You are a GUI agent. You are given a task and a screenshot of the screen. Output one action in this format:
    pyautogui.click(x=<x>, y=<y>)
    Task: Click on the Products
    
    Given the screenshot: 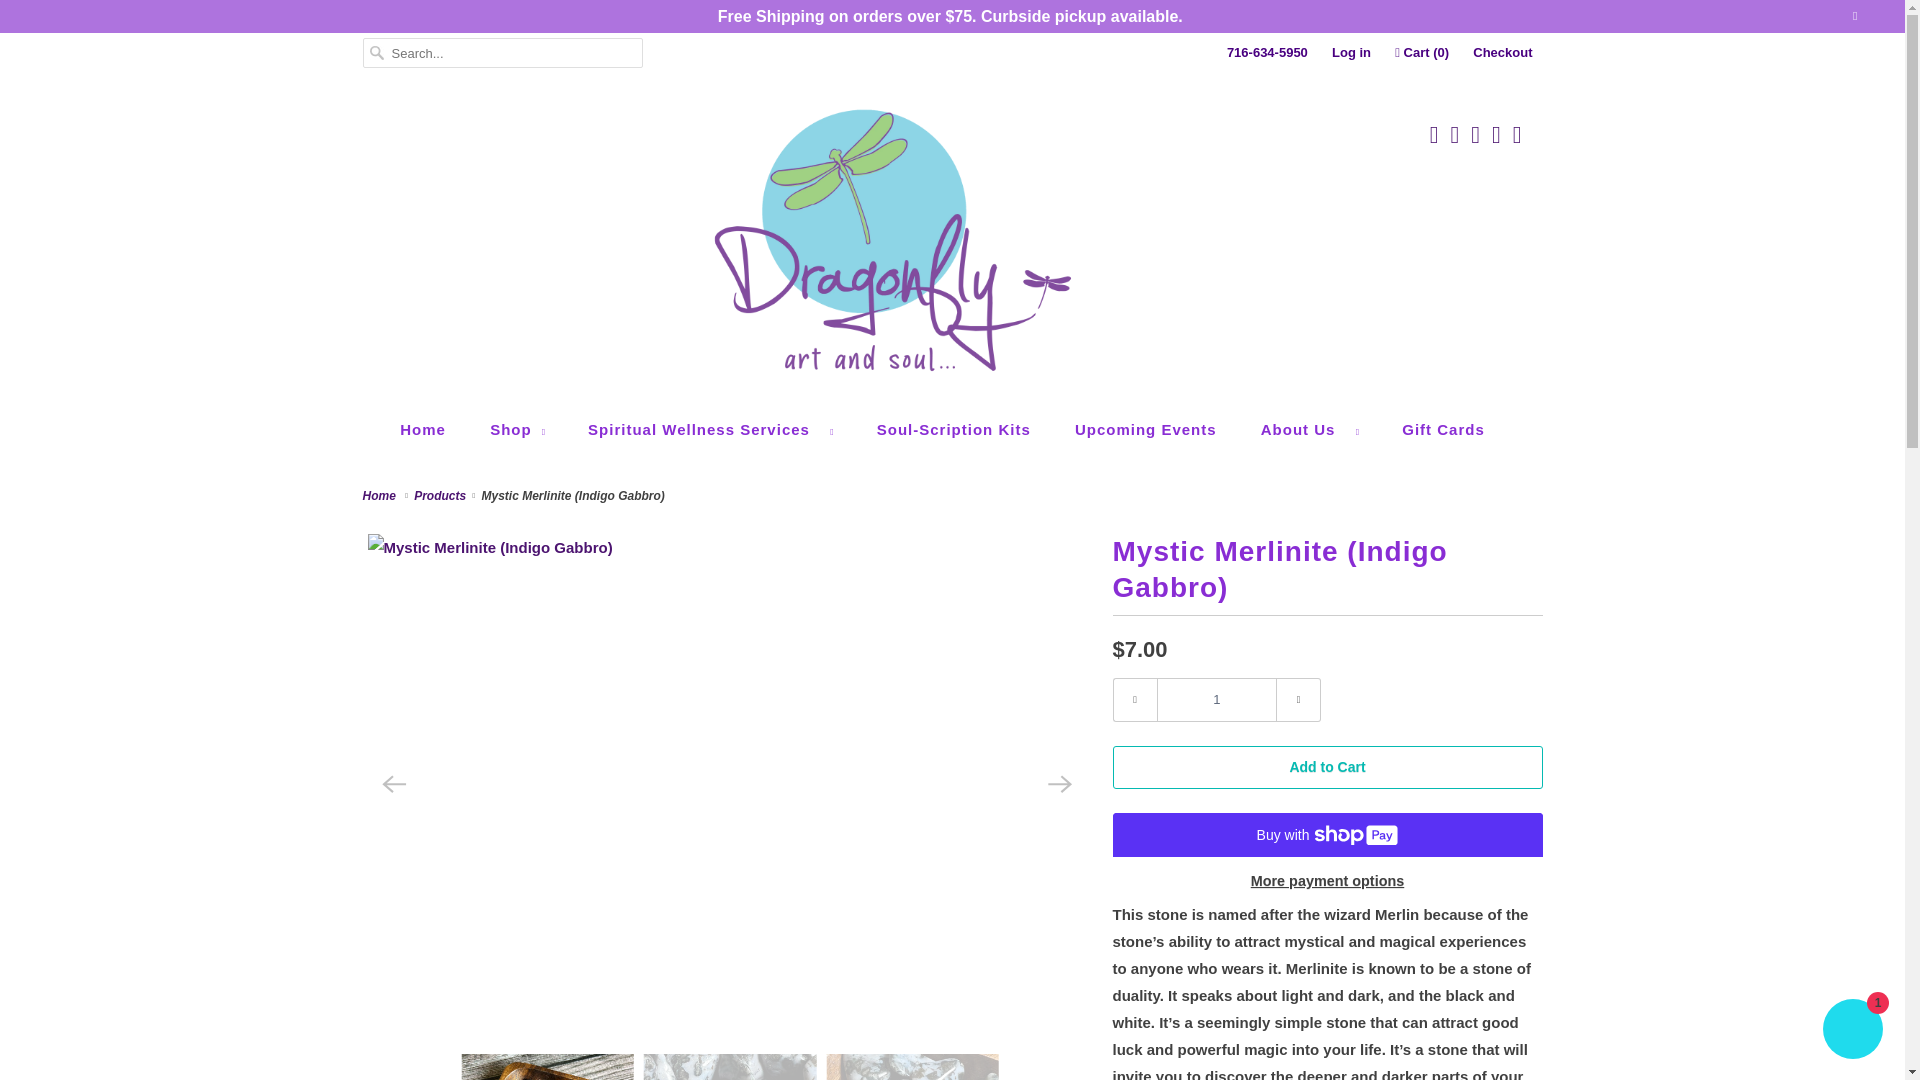 What is the action you would take?
    pyautogui.click(x=441, y=496)
    